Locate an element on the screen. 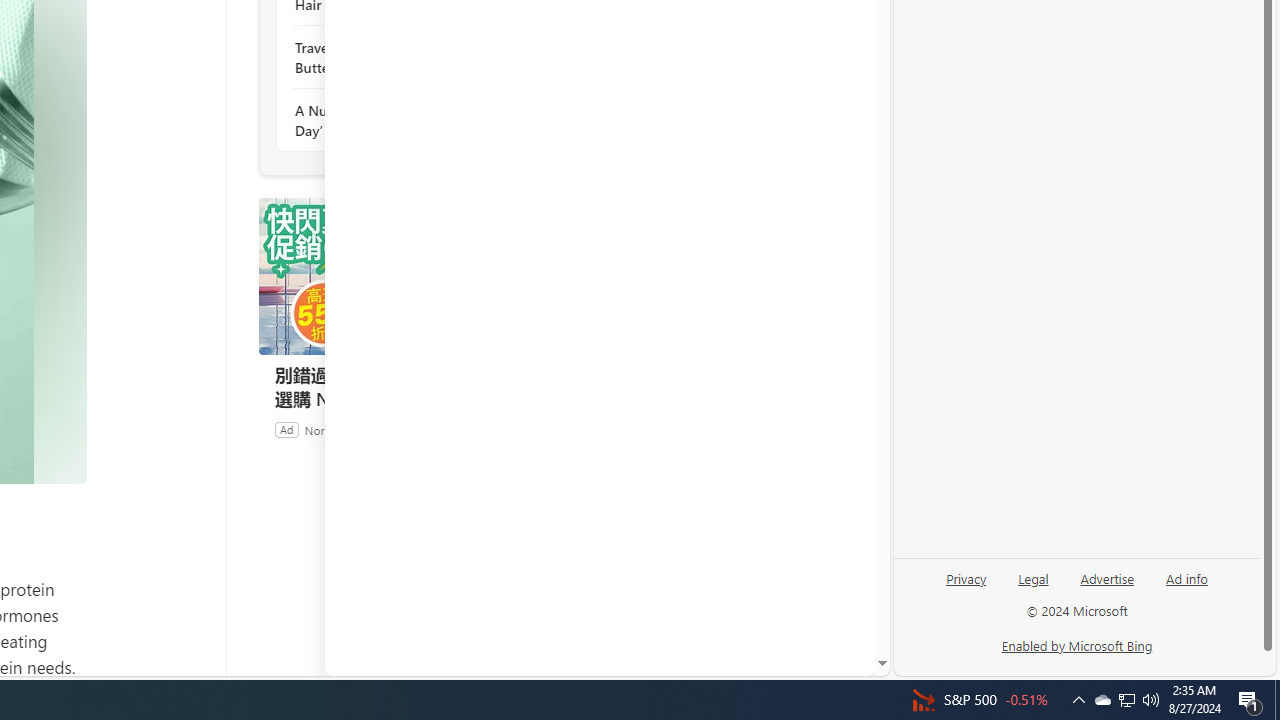 The width and height of the screenshot is (1280, 720). Ad info is located at coordinates (1186, 586).